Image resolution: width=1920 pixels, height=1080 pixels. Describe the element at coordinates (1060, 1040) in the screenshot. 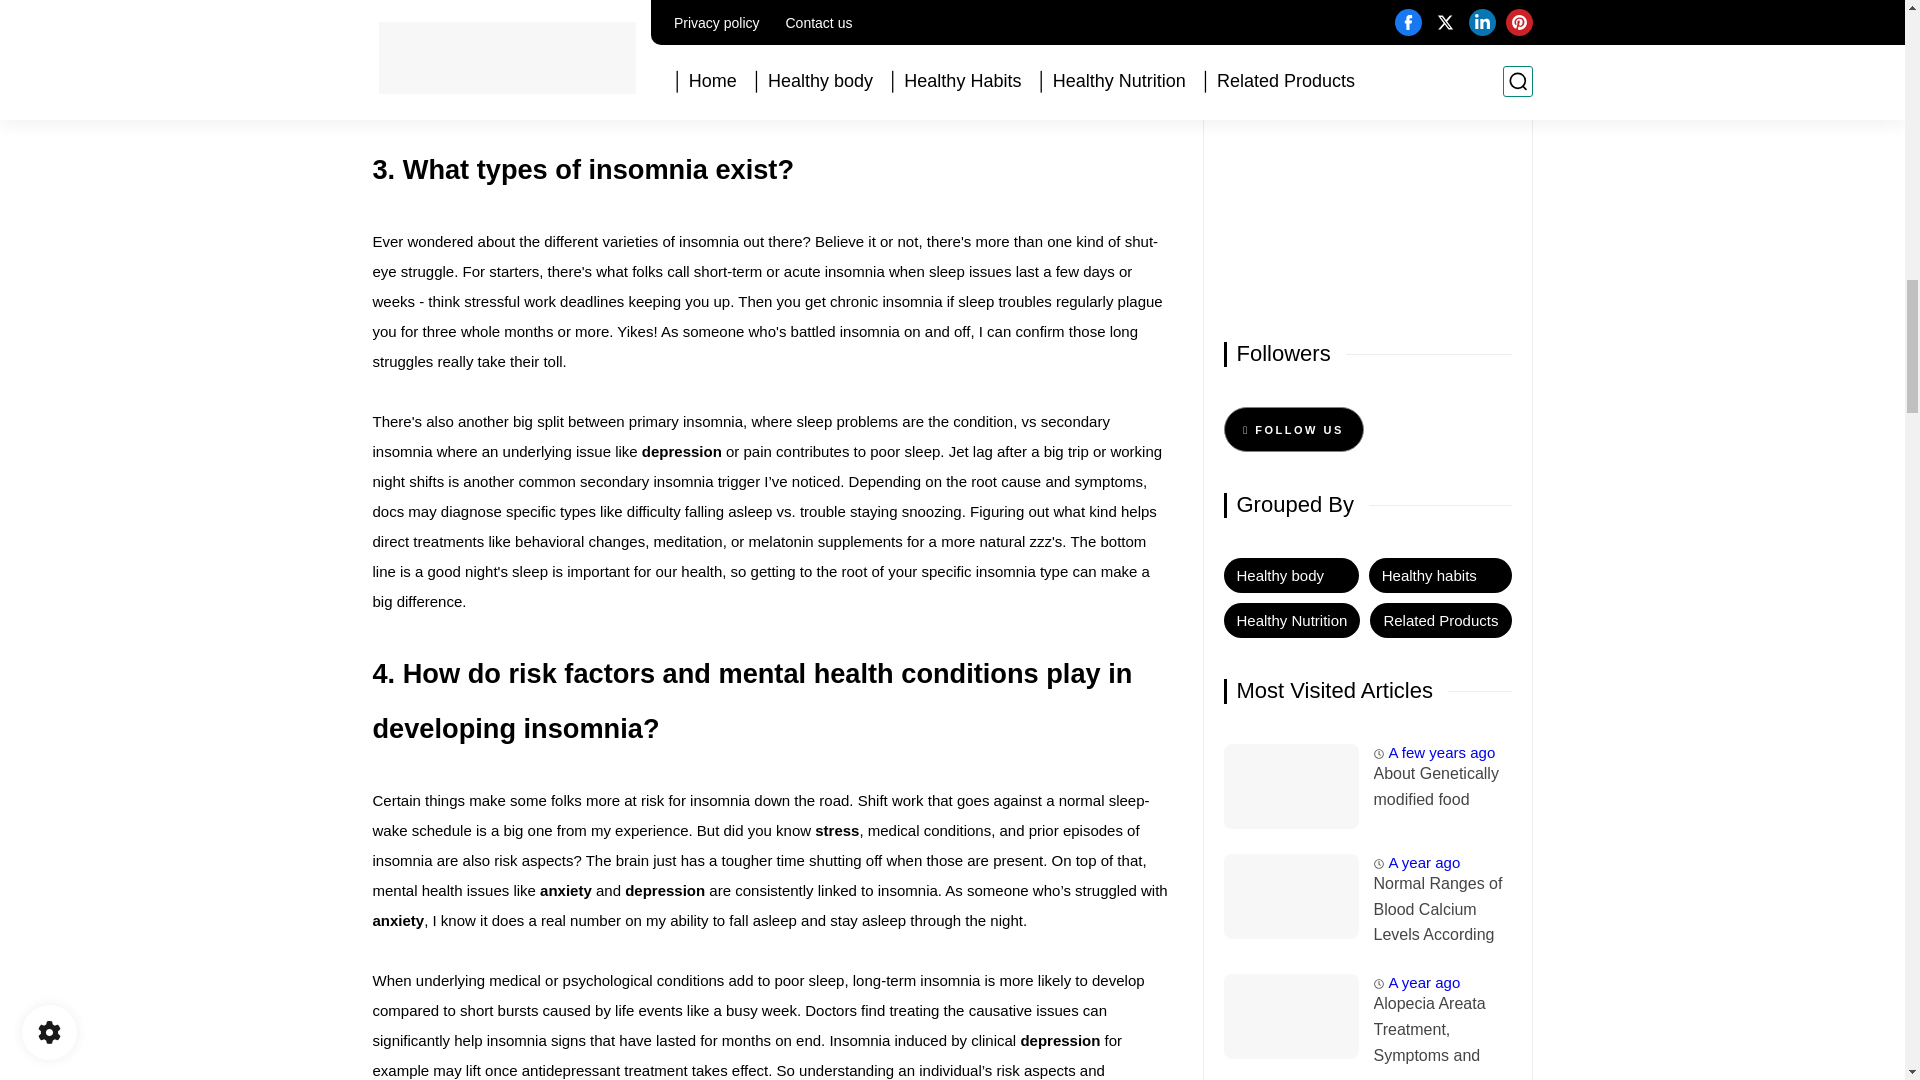

I see `depression` at that location.